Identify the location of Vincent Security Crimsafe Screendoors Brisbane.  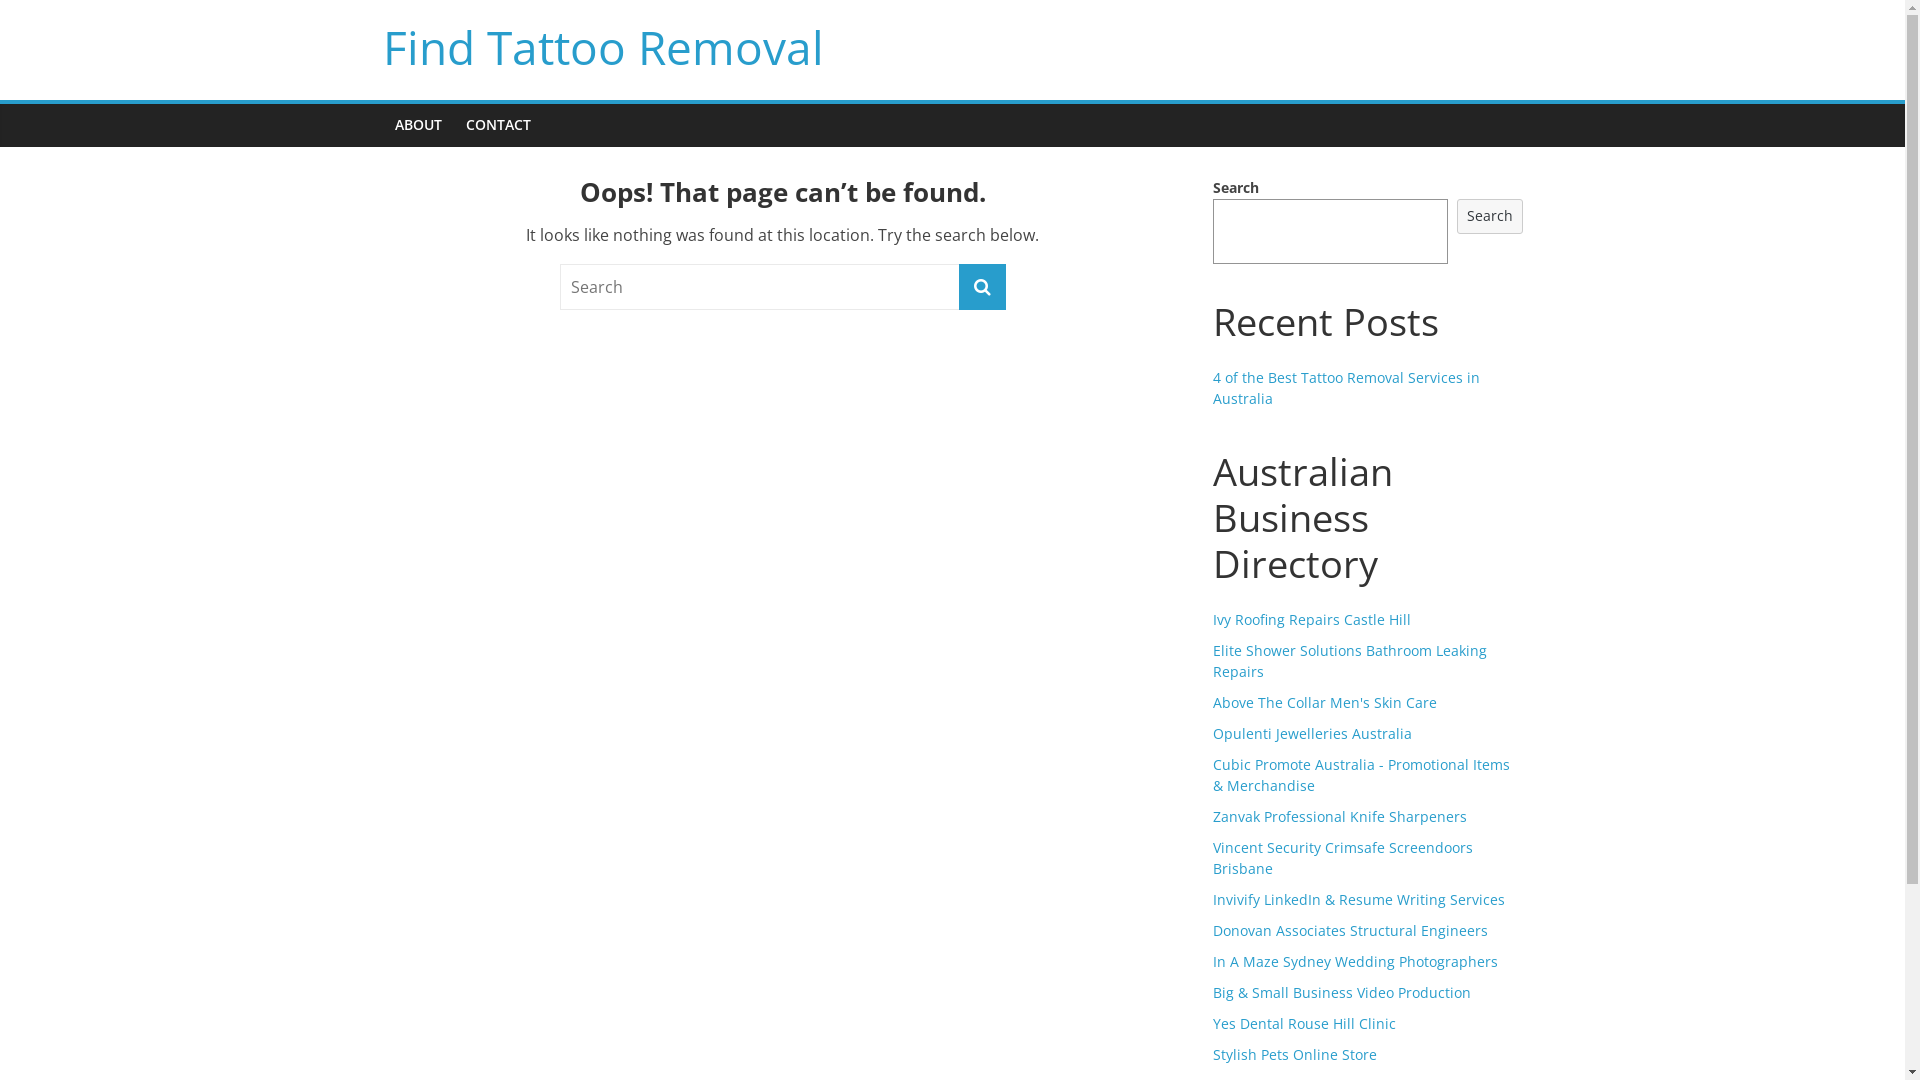
(1342, 858).